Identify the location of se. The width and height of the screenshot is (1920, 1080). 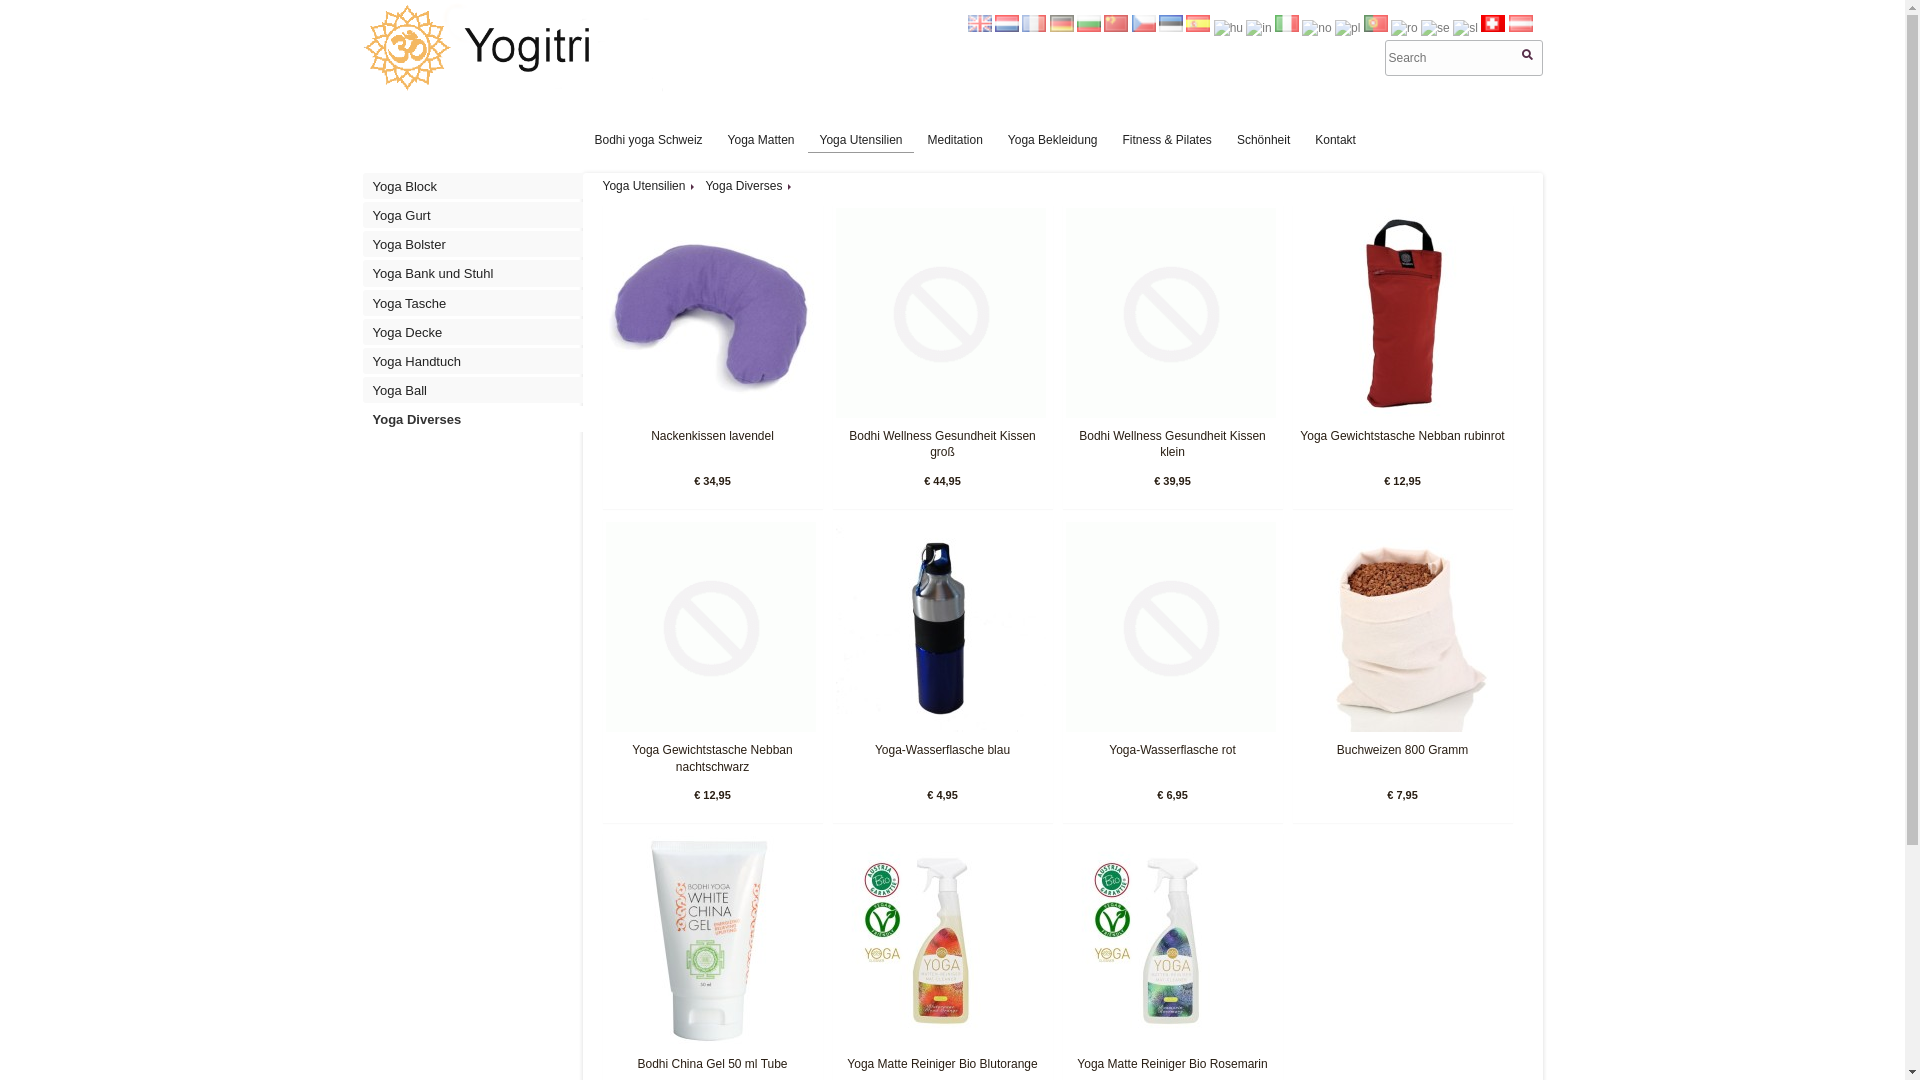
(1436, 27).